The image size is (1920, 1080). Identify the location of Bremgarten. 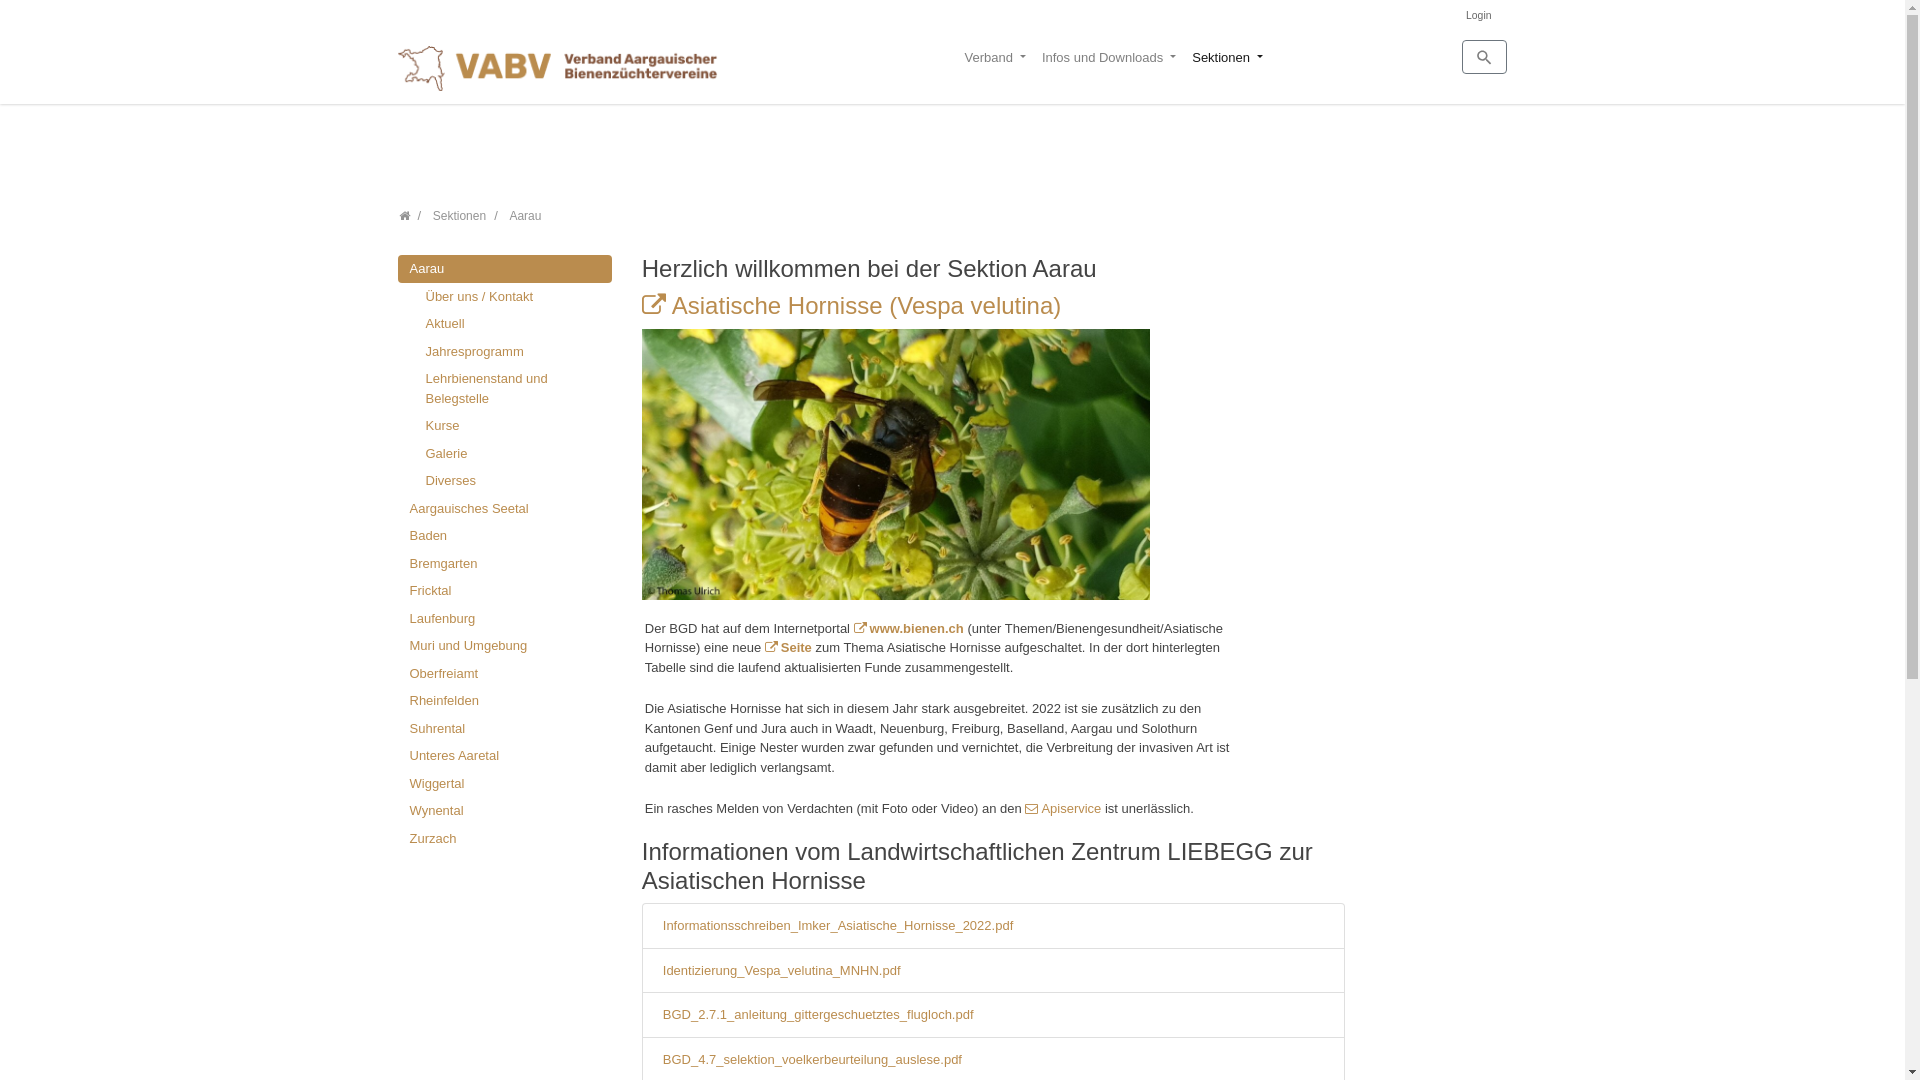
(505, 564).